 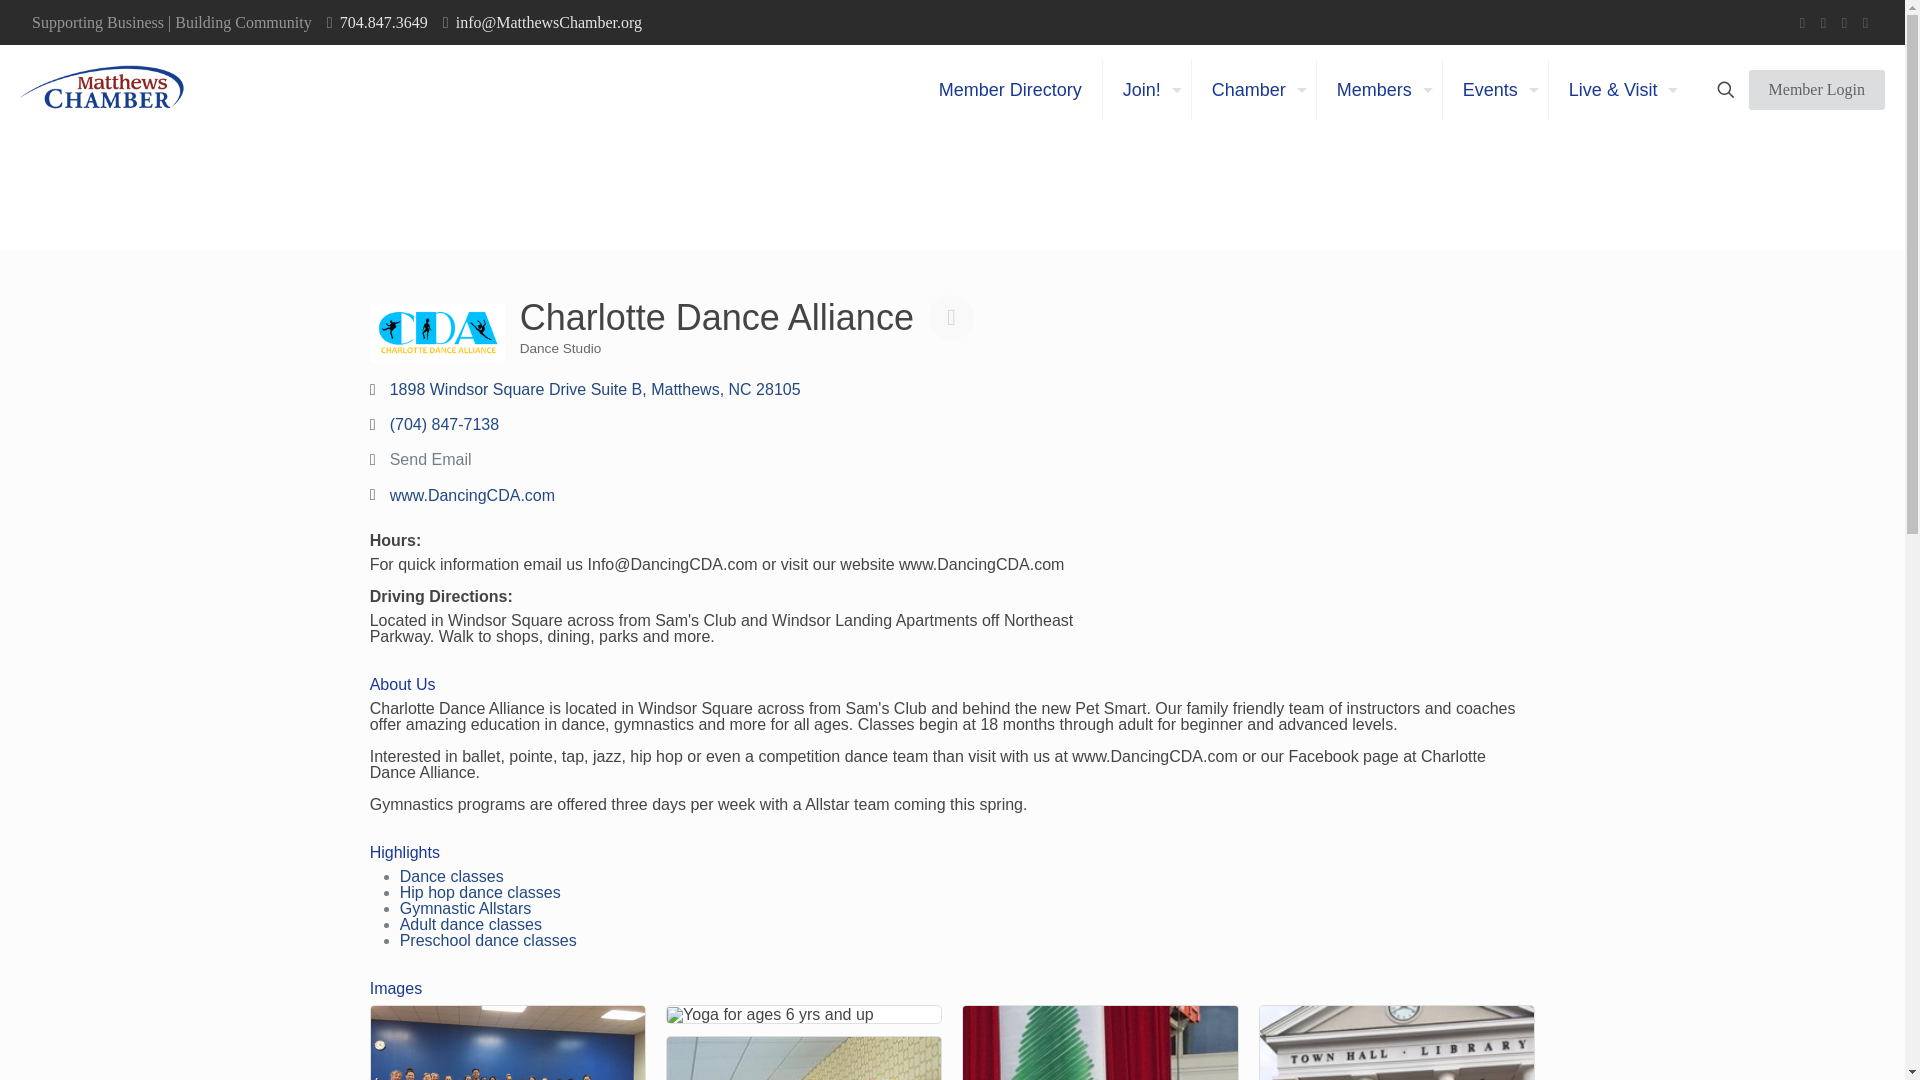 What do you see at coordinates (1866, 23) in the screenshot?
I see `Instagram` at bounding box center [1866, 23].